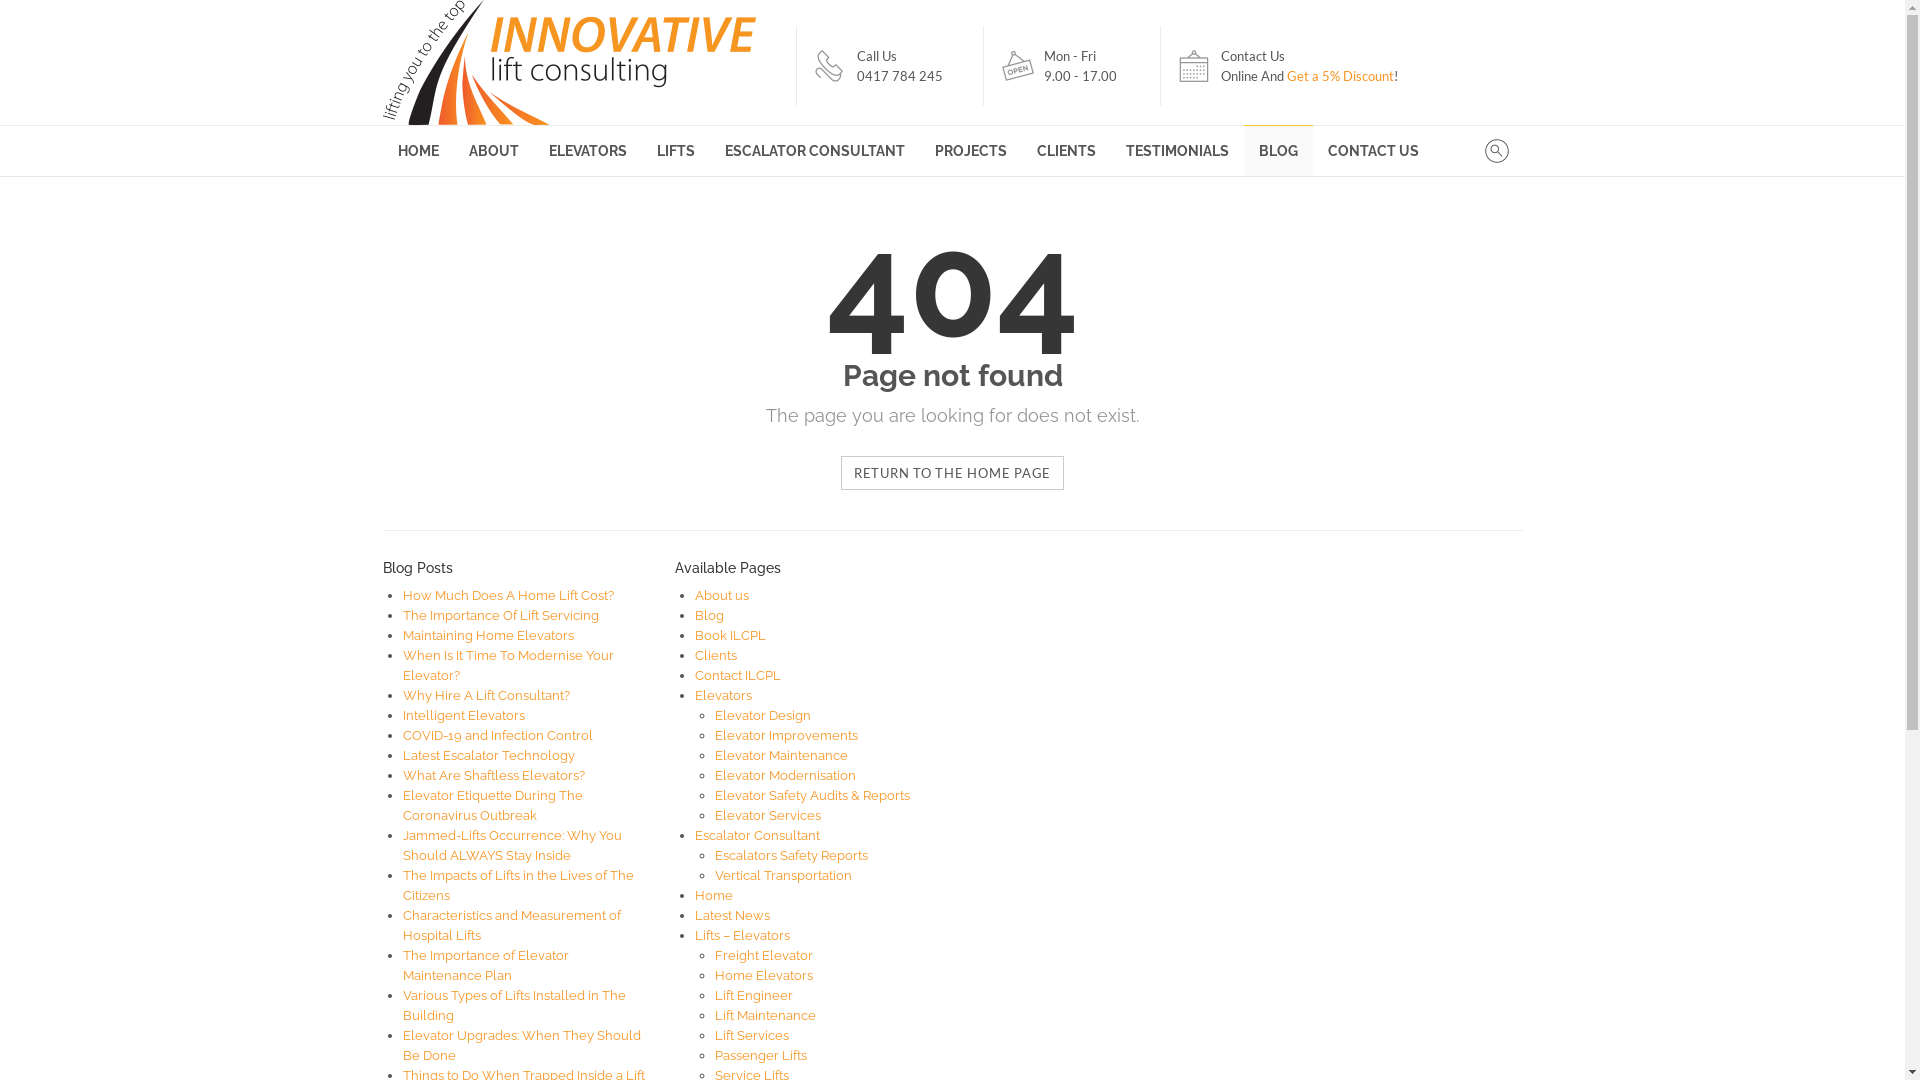 This screenshot has width=1920, height=1080. I want to click on Lift Services, so click(752, 1036).